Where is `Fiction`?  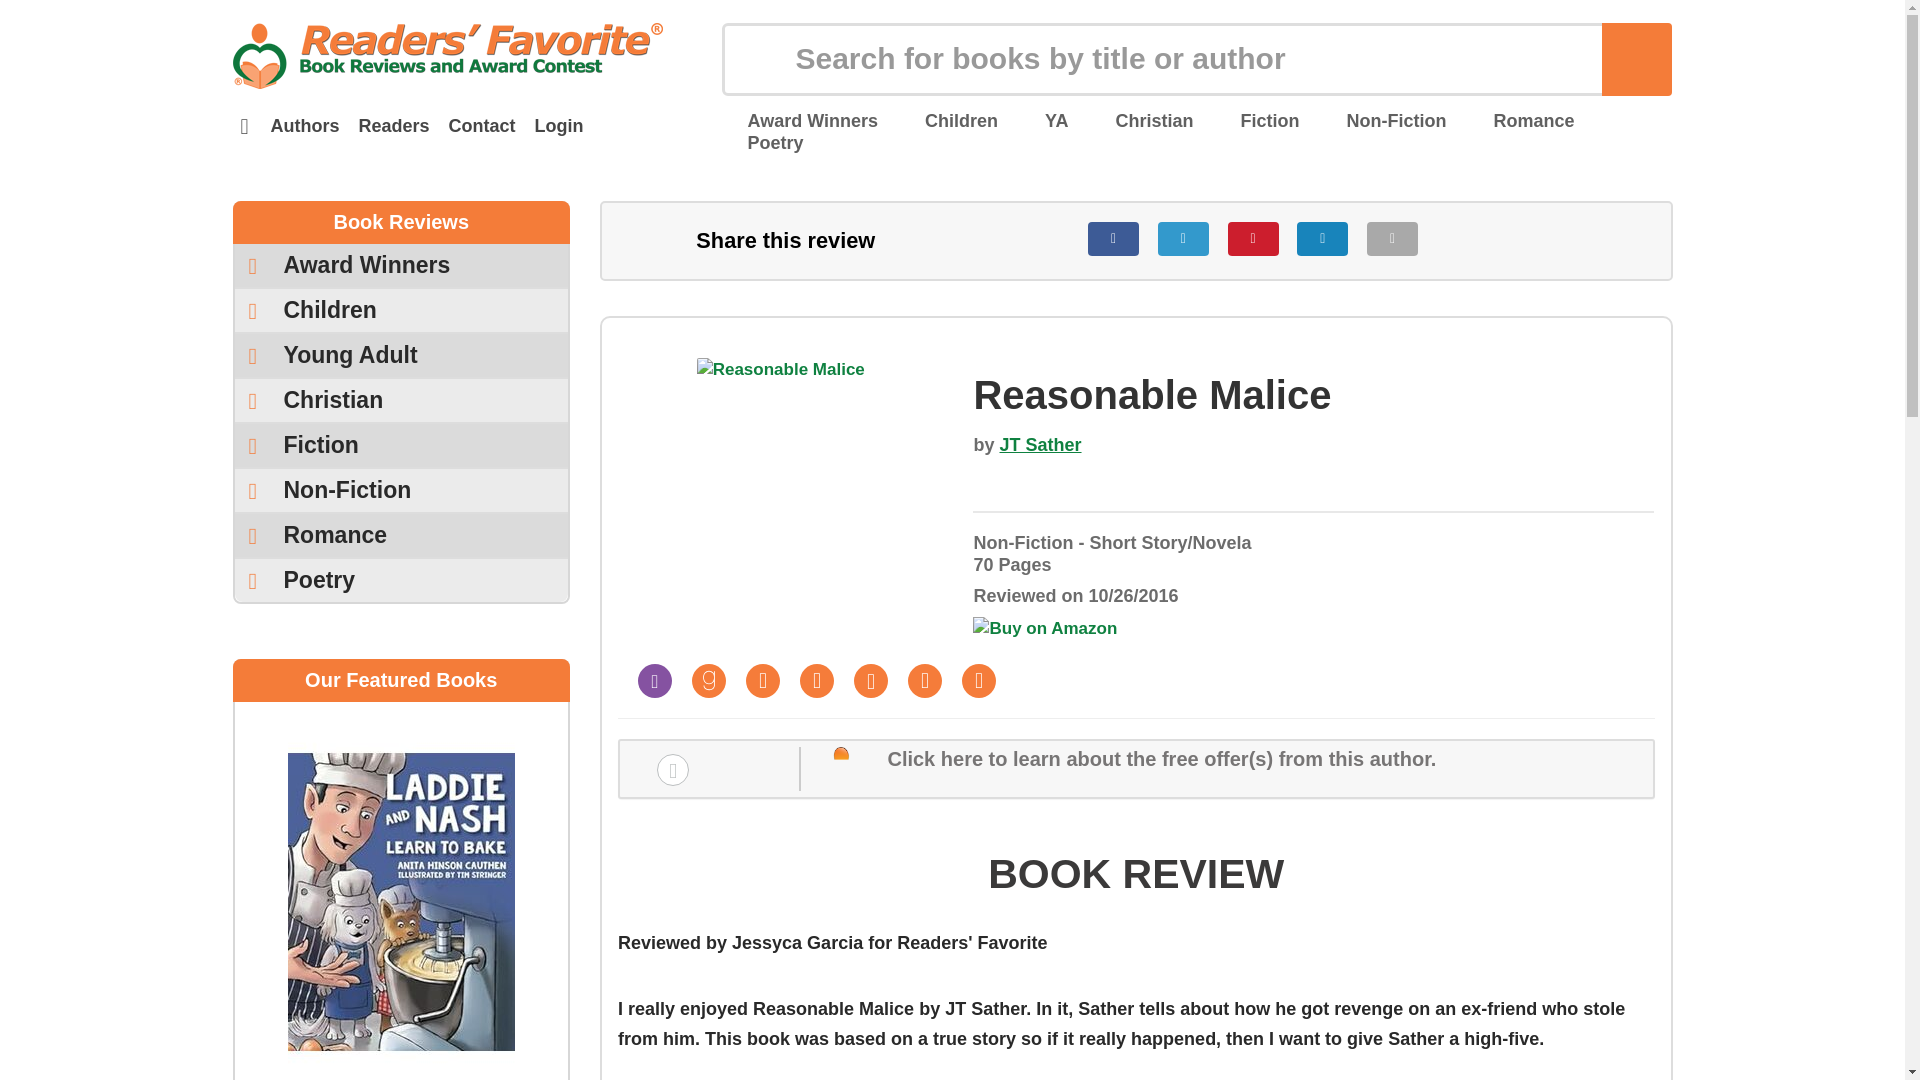 Fiction is located at coordinates (1257, 120).